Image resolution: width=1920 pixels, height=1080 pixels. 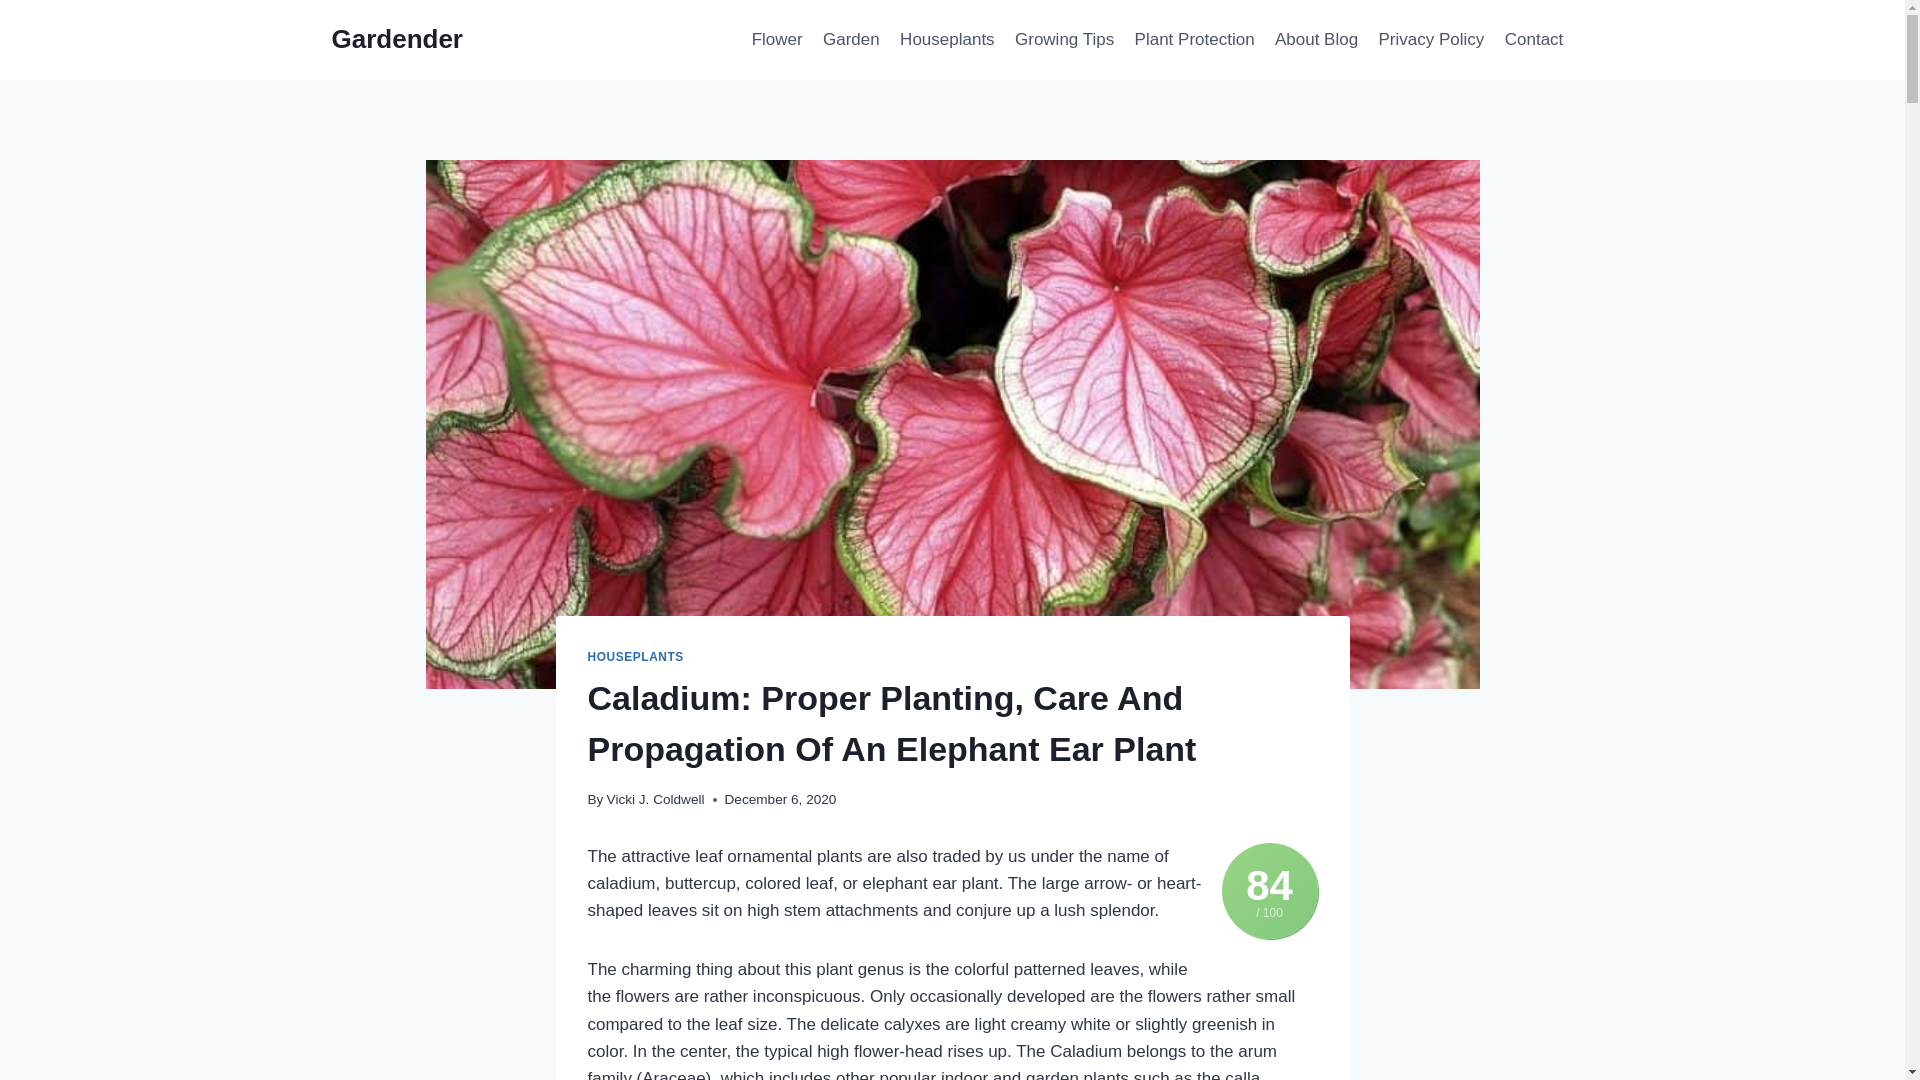 What do you see at coordinates (655, 798) in the screenshot?
I see `Vicki J. Coldwell` at bounding box center [655, 798].